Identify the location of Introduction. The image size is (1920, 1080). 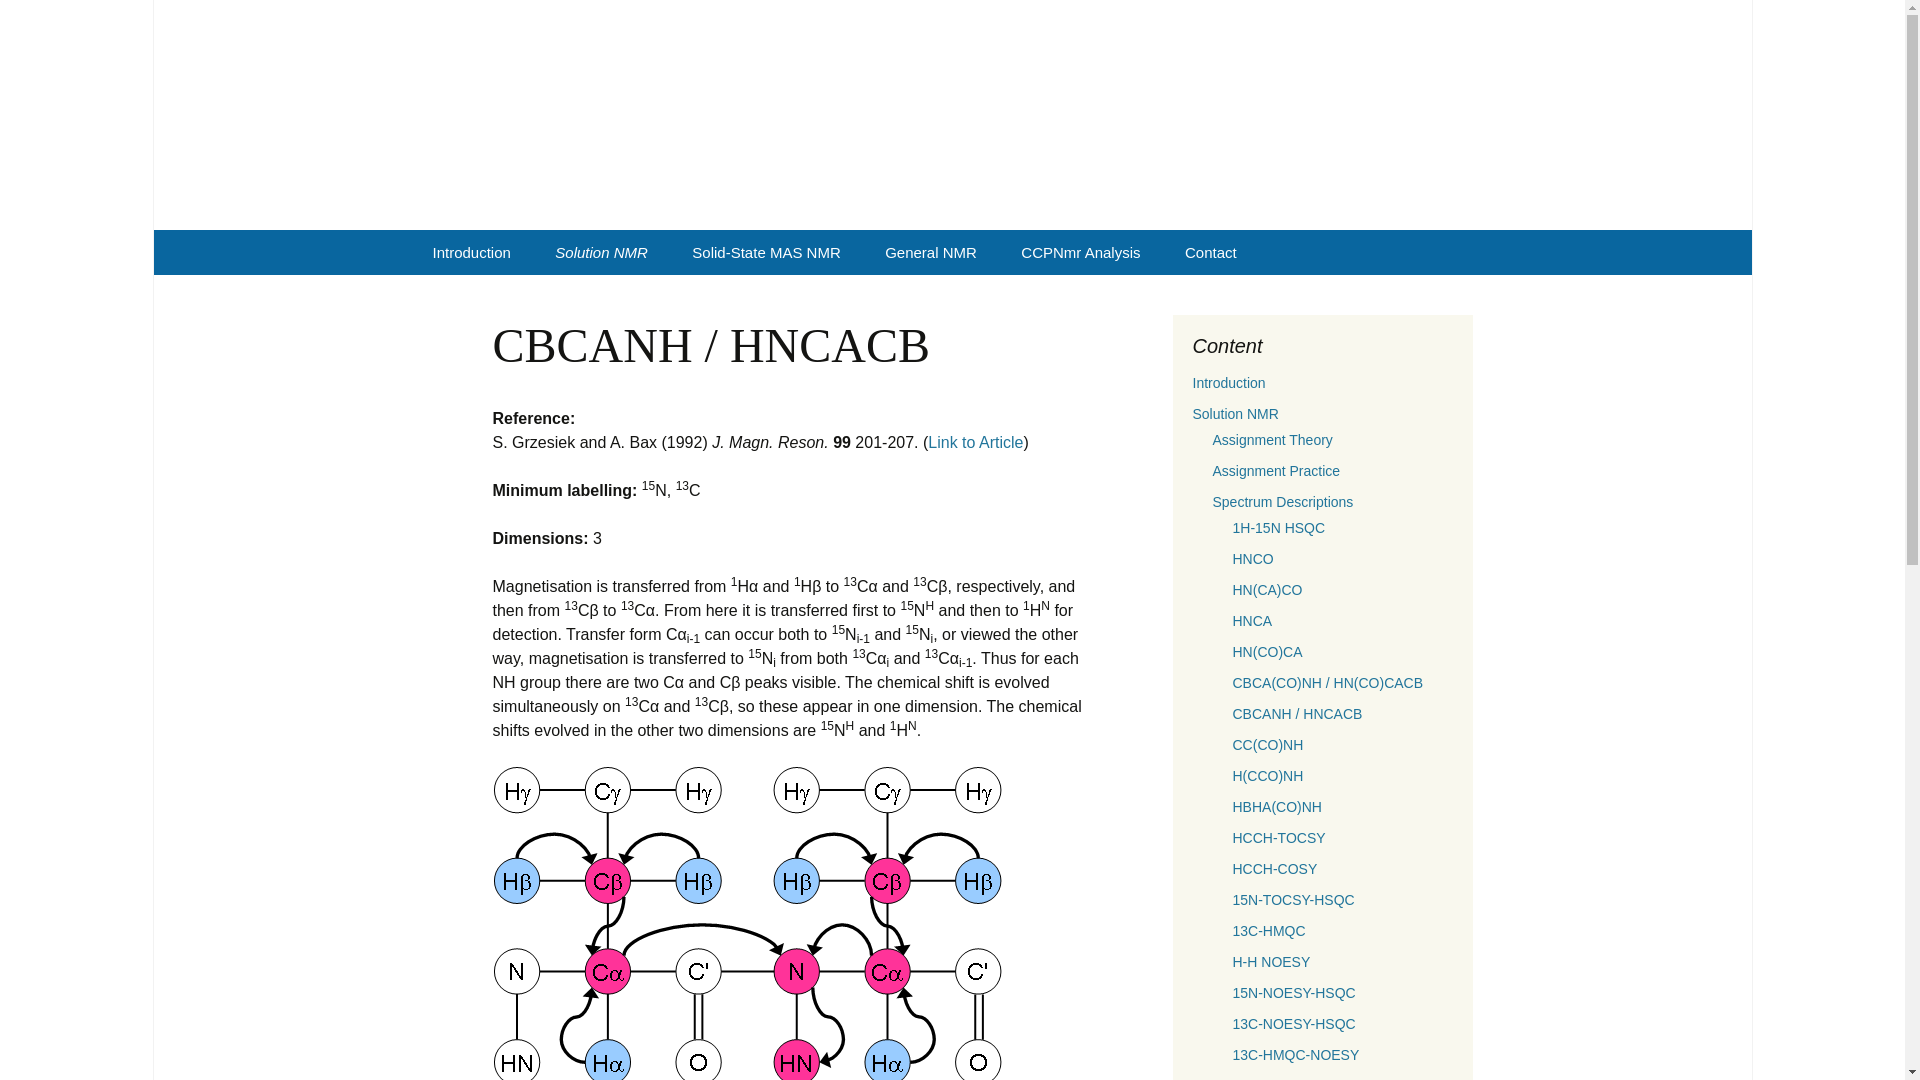
(470, 252).